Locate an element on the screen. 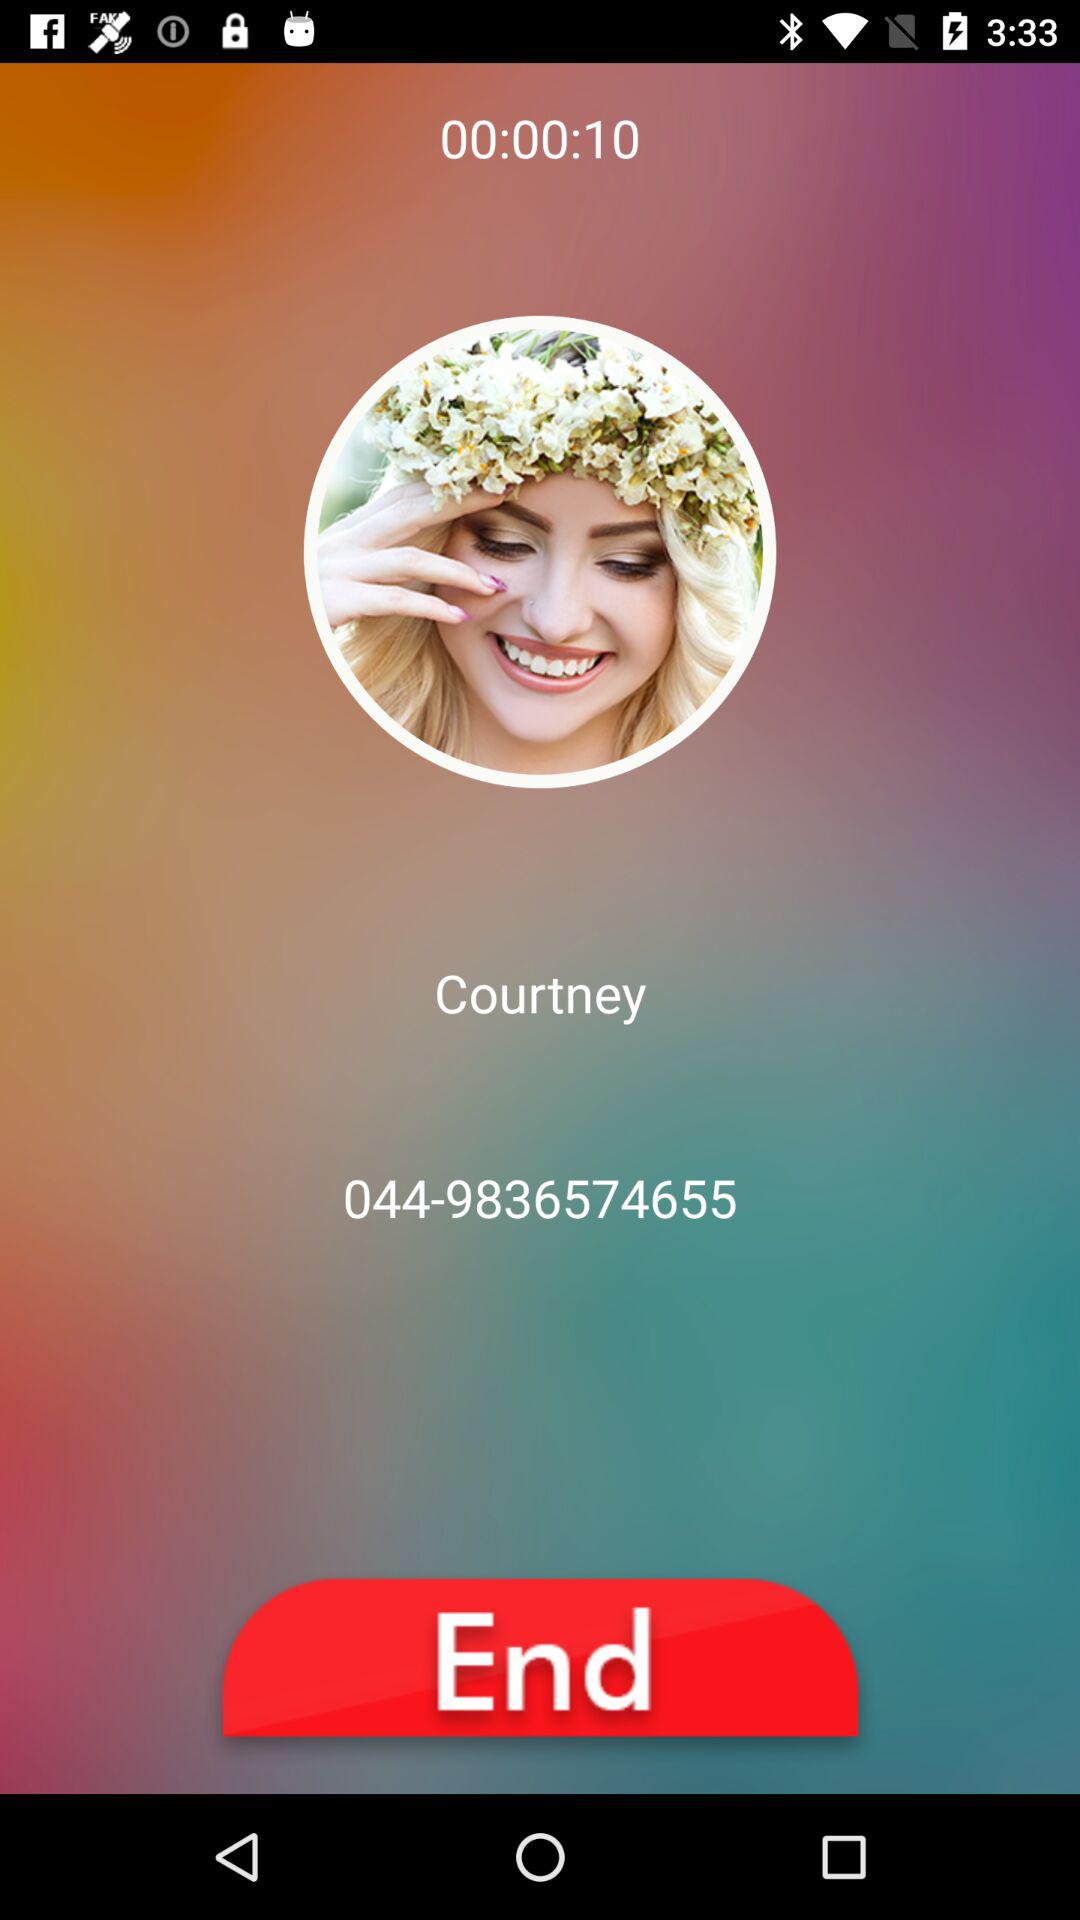  end call is located at coordinates (540, 1668).